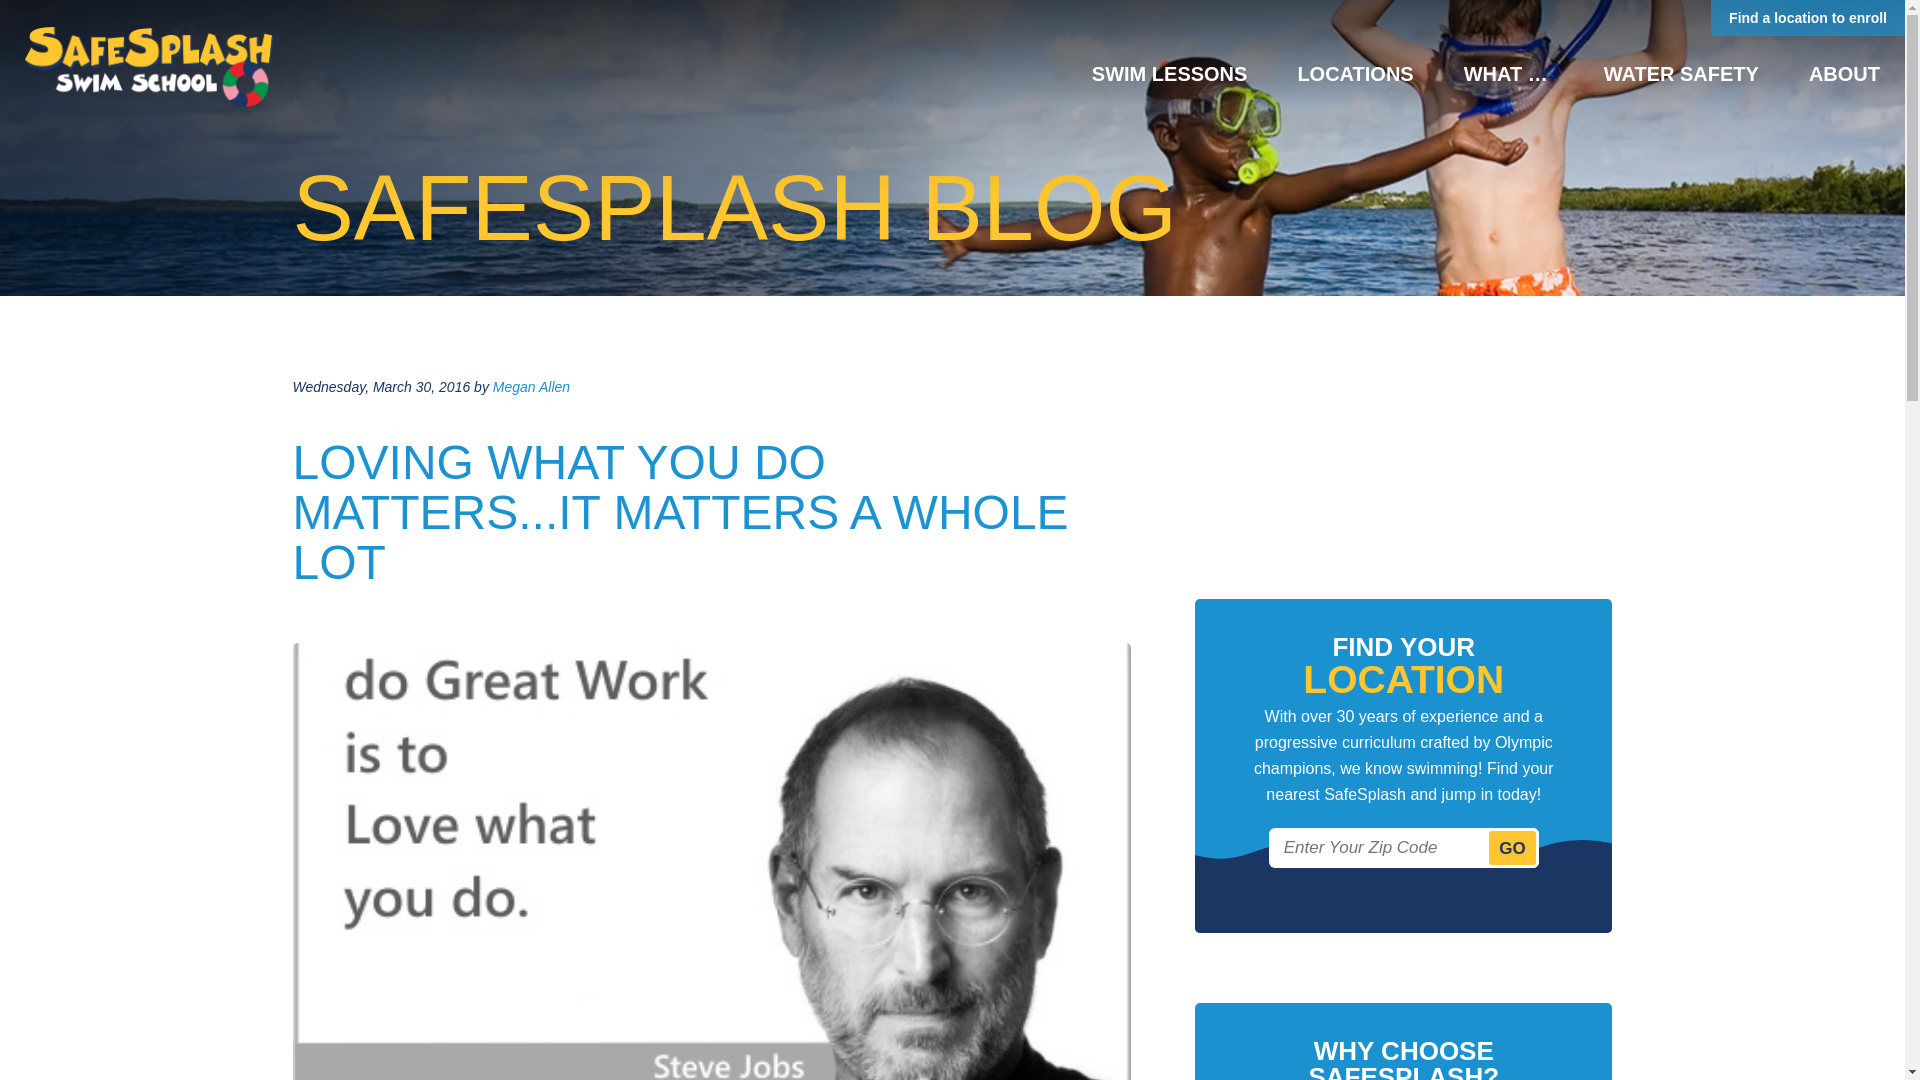 Image resolution: width=1920 pixels, height=1080 pixels. Describe the element at coordinates (1807, 18) in the screenshot. I see `Find a location to enroll` at that location.